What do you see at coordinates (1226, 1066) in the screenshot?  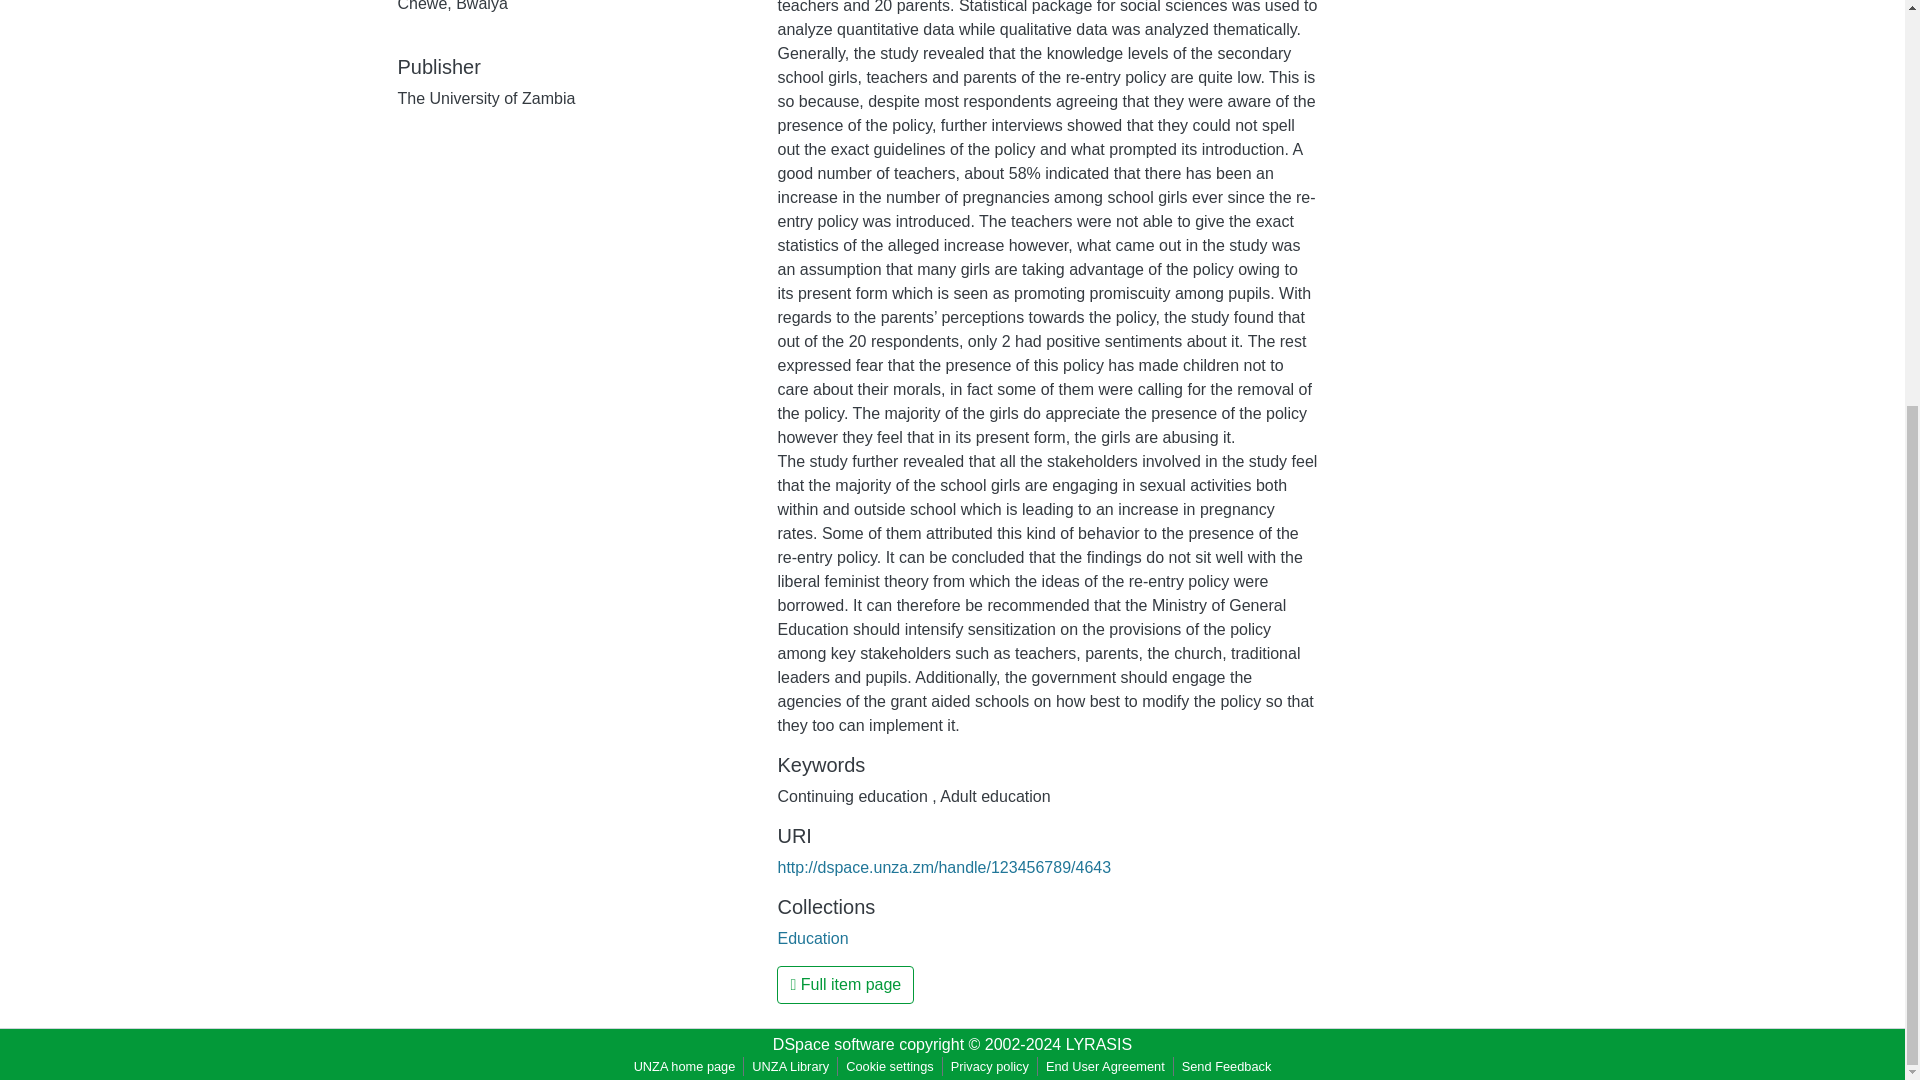 I see `Send Feedback` at bounding box center [1226, 1066].